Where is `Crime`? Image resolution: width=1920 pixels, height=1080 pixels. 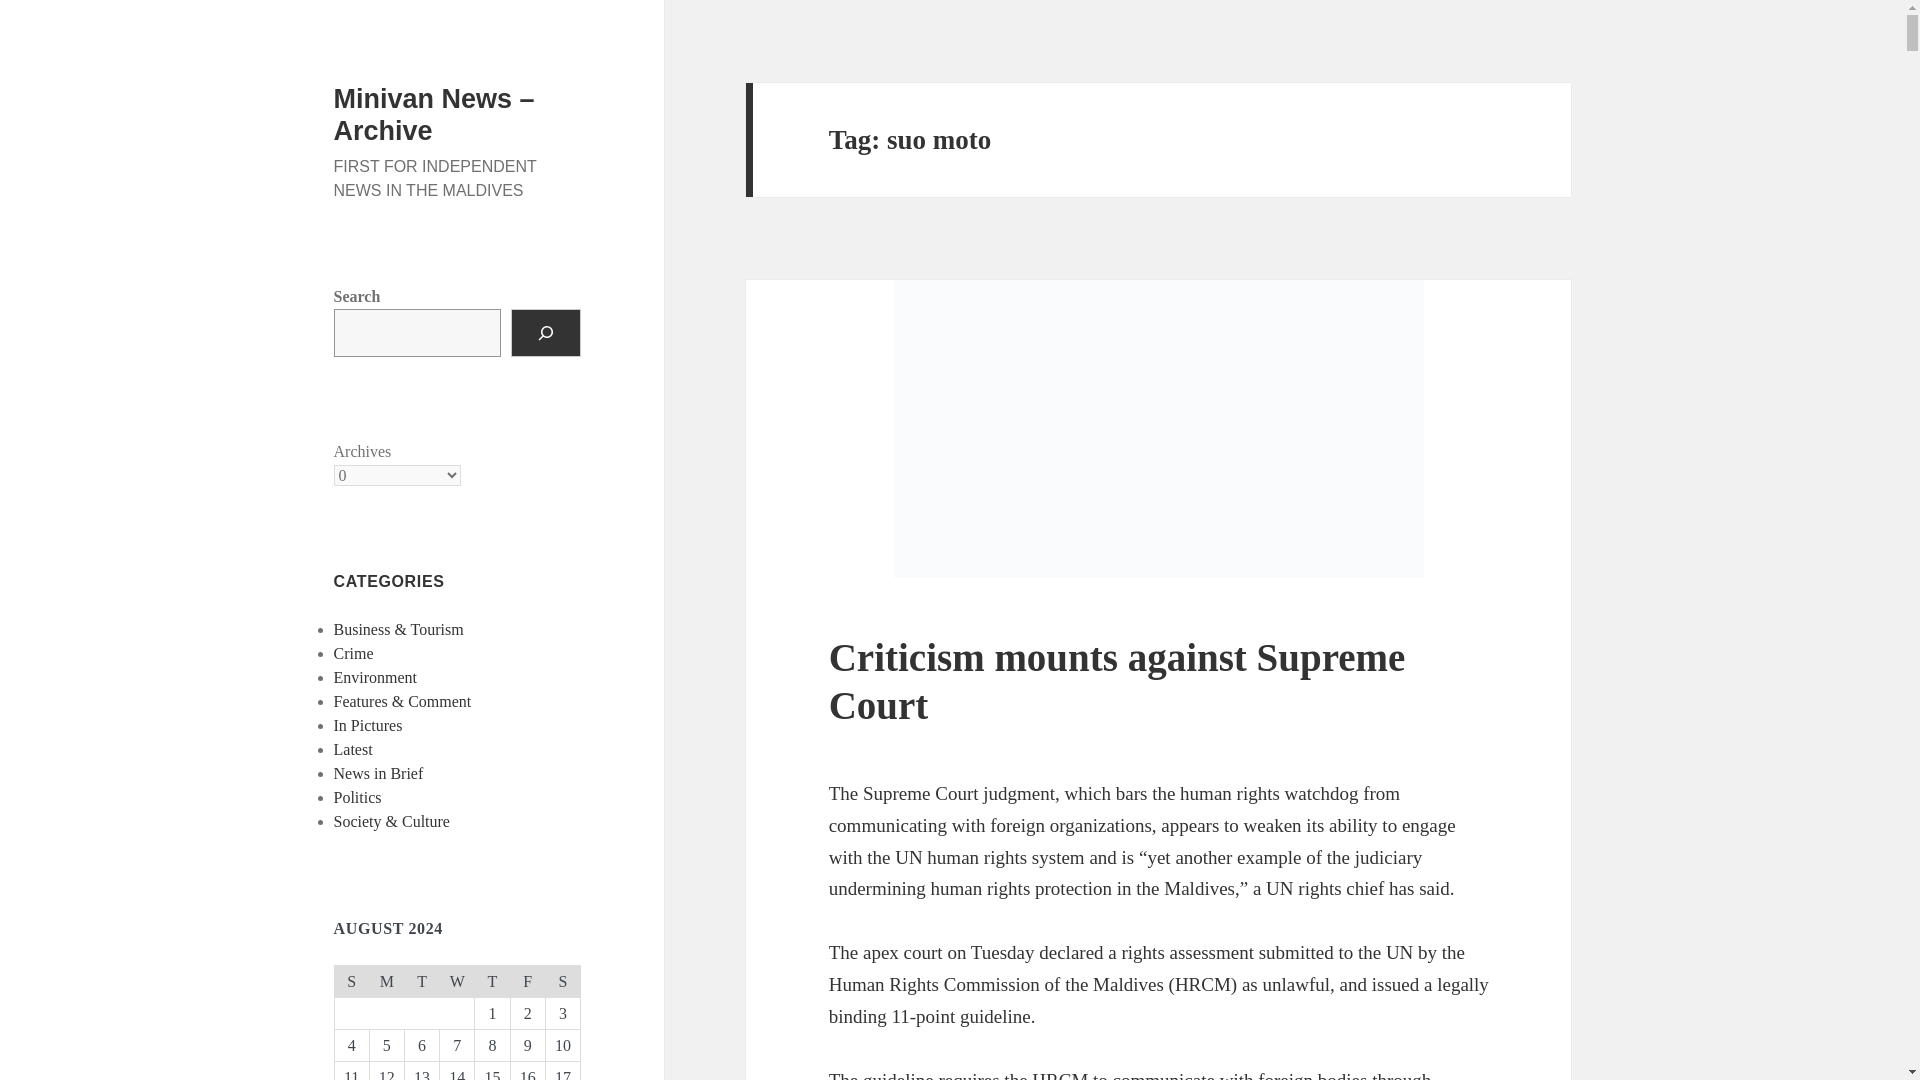
Crime is located at coordinates (354, 653).